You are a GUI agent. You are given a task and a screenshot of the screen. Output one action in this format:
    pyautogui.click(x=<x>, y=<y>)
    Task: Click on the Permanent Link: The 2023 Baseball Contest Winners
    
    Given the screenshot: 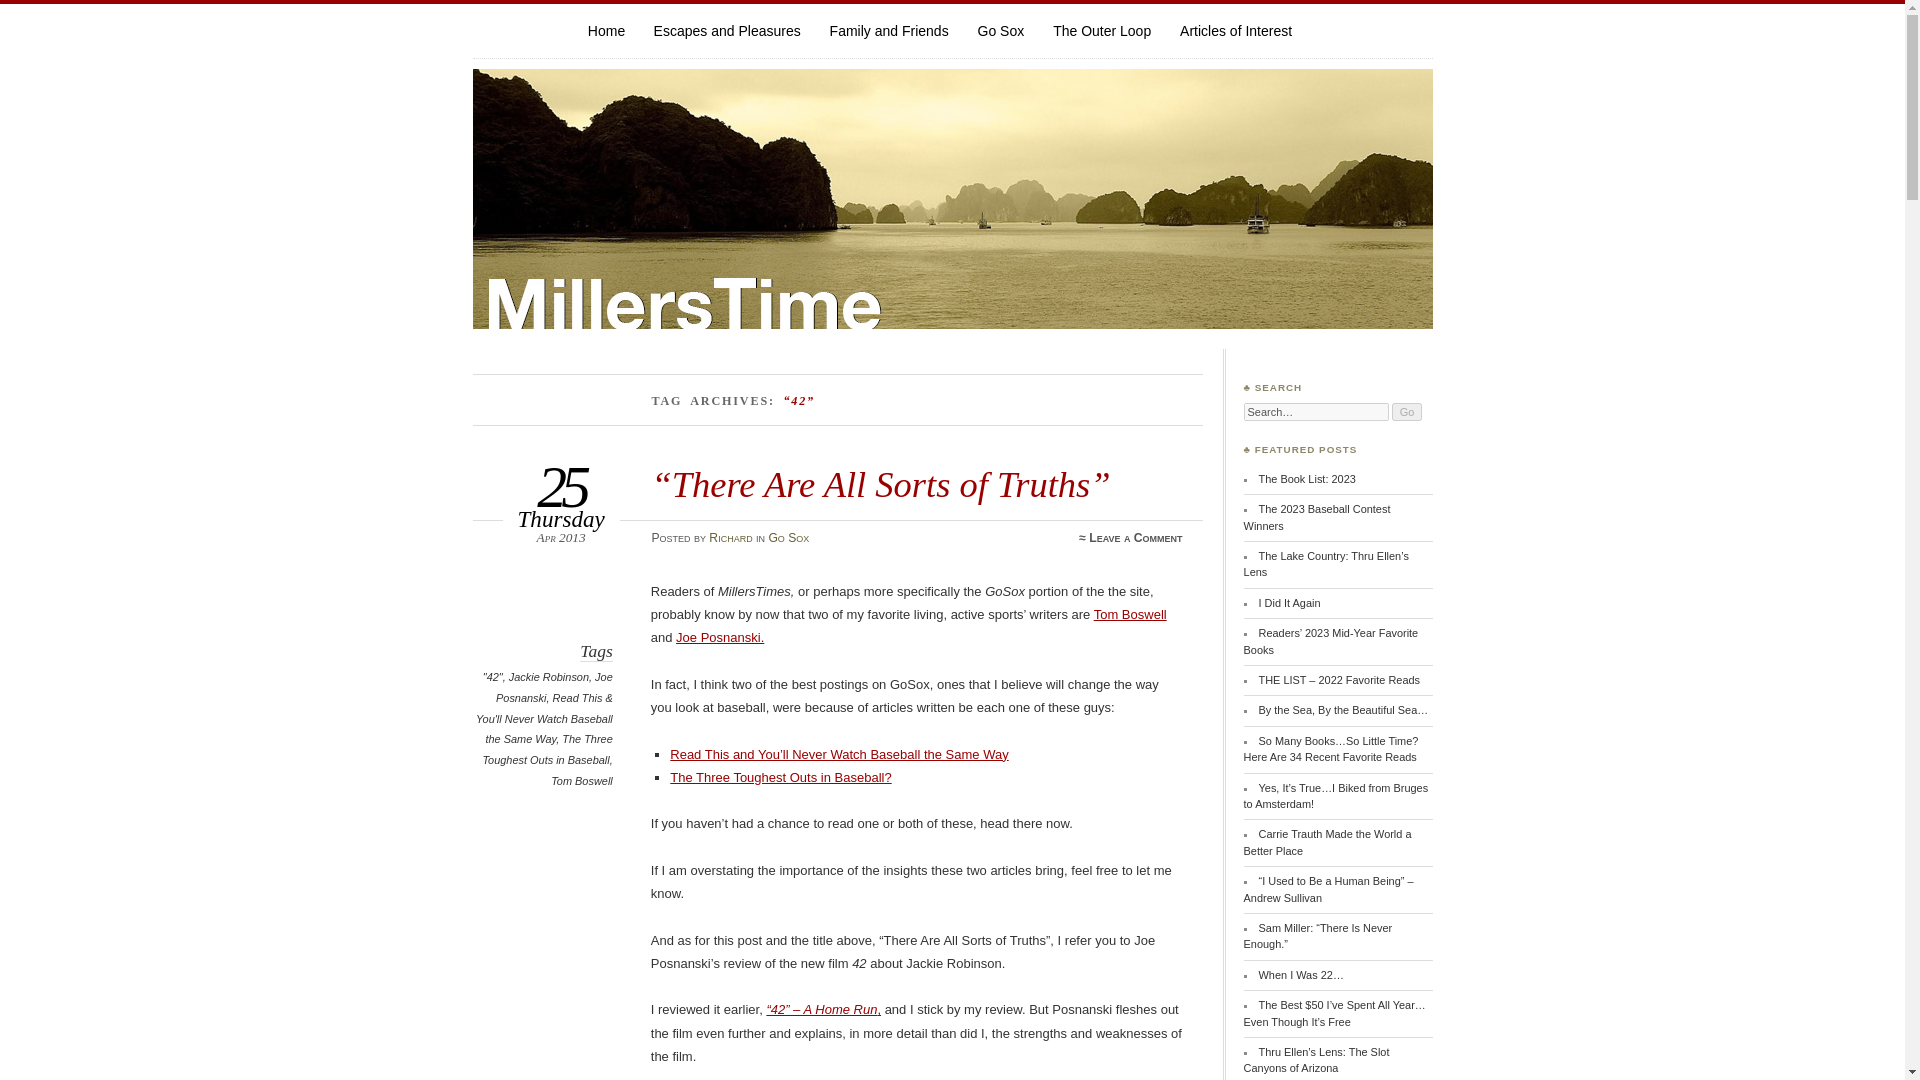 What is the action you would take?
    pyautogui.click(x=1317, y=517)
    